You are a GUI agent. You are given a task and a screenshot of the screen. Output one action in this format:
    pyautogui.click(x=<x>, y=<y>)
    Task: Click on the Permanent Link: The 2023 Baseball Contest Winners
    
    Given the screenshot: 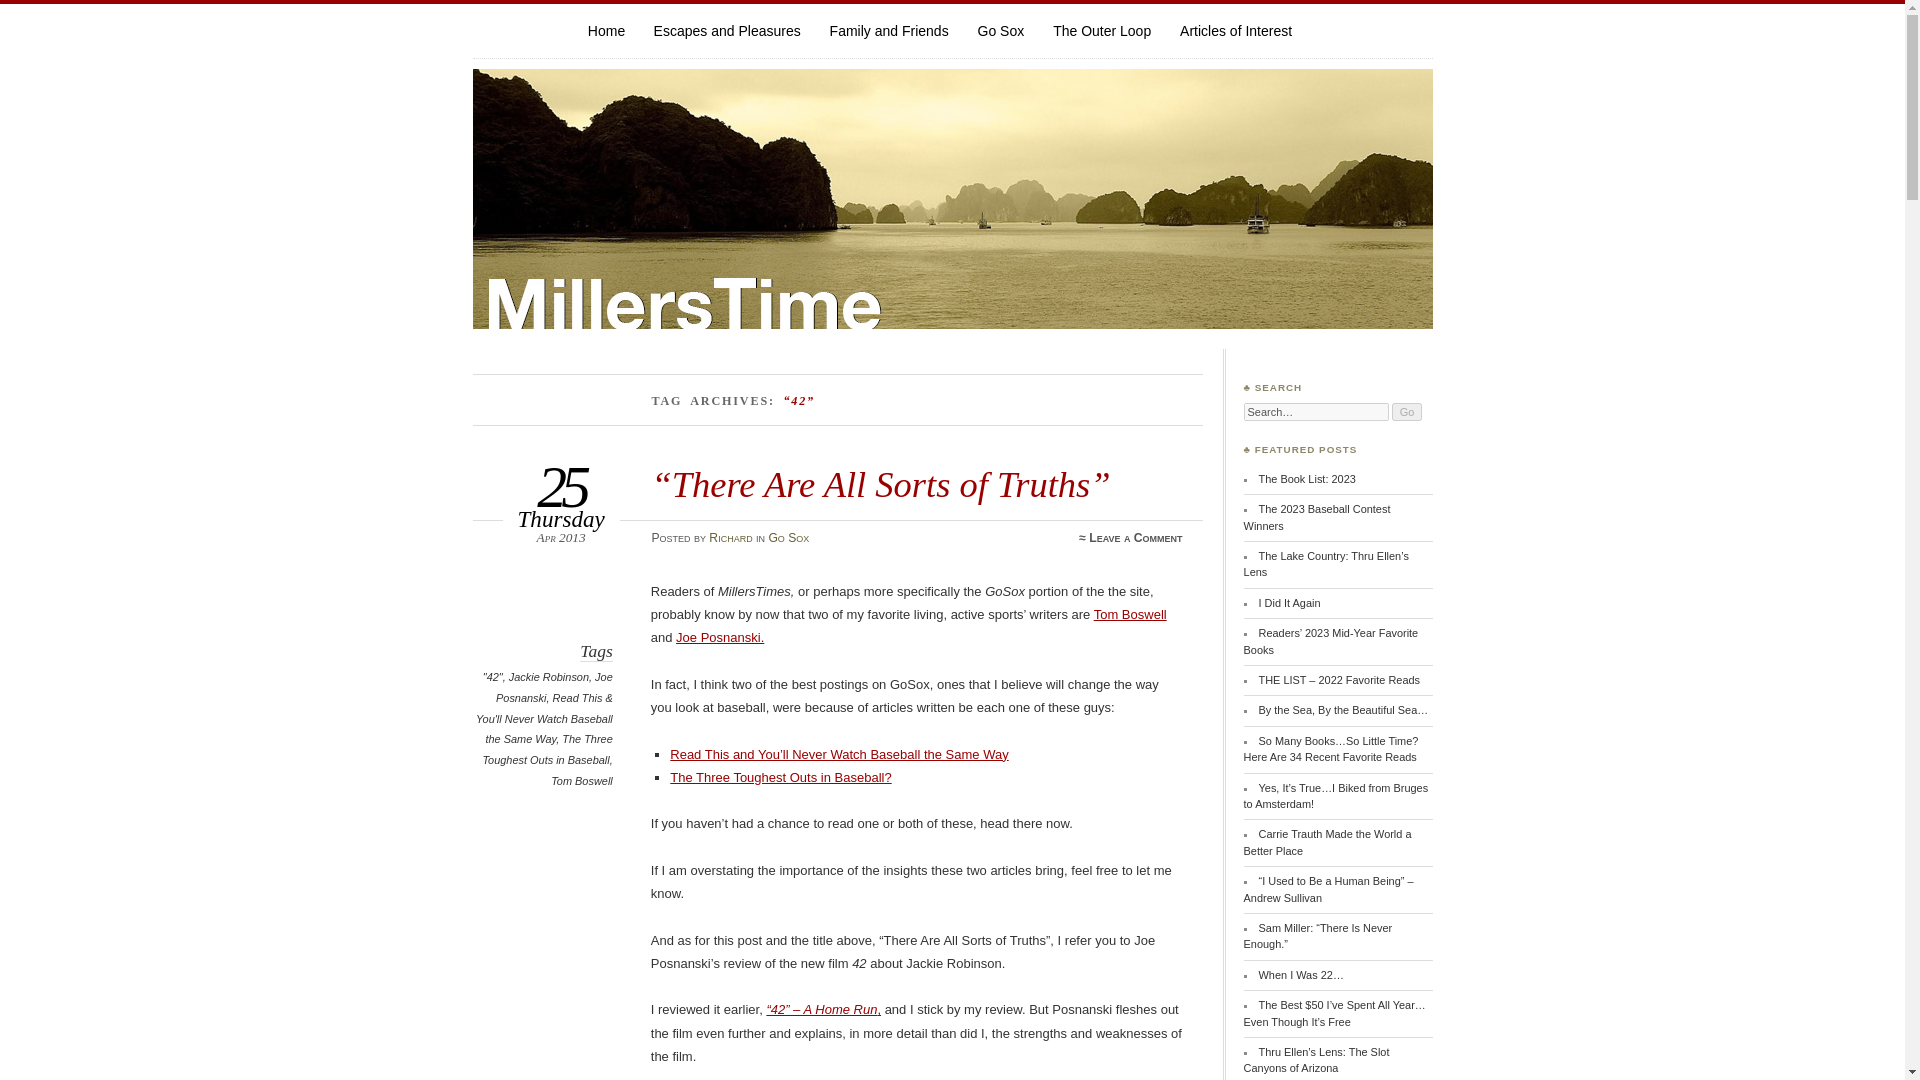 What is the action you would take?
    pyautogui.click(x=1317, y=517)
    